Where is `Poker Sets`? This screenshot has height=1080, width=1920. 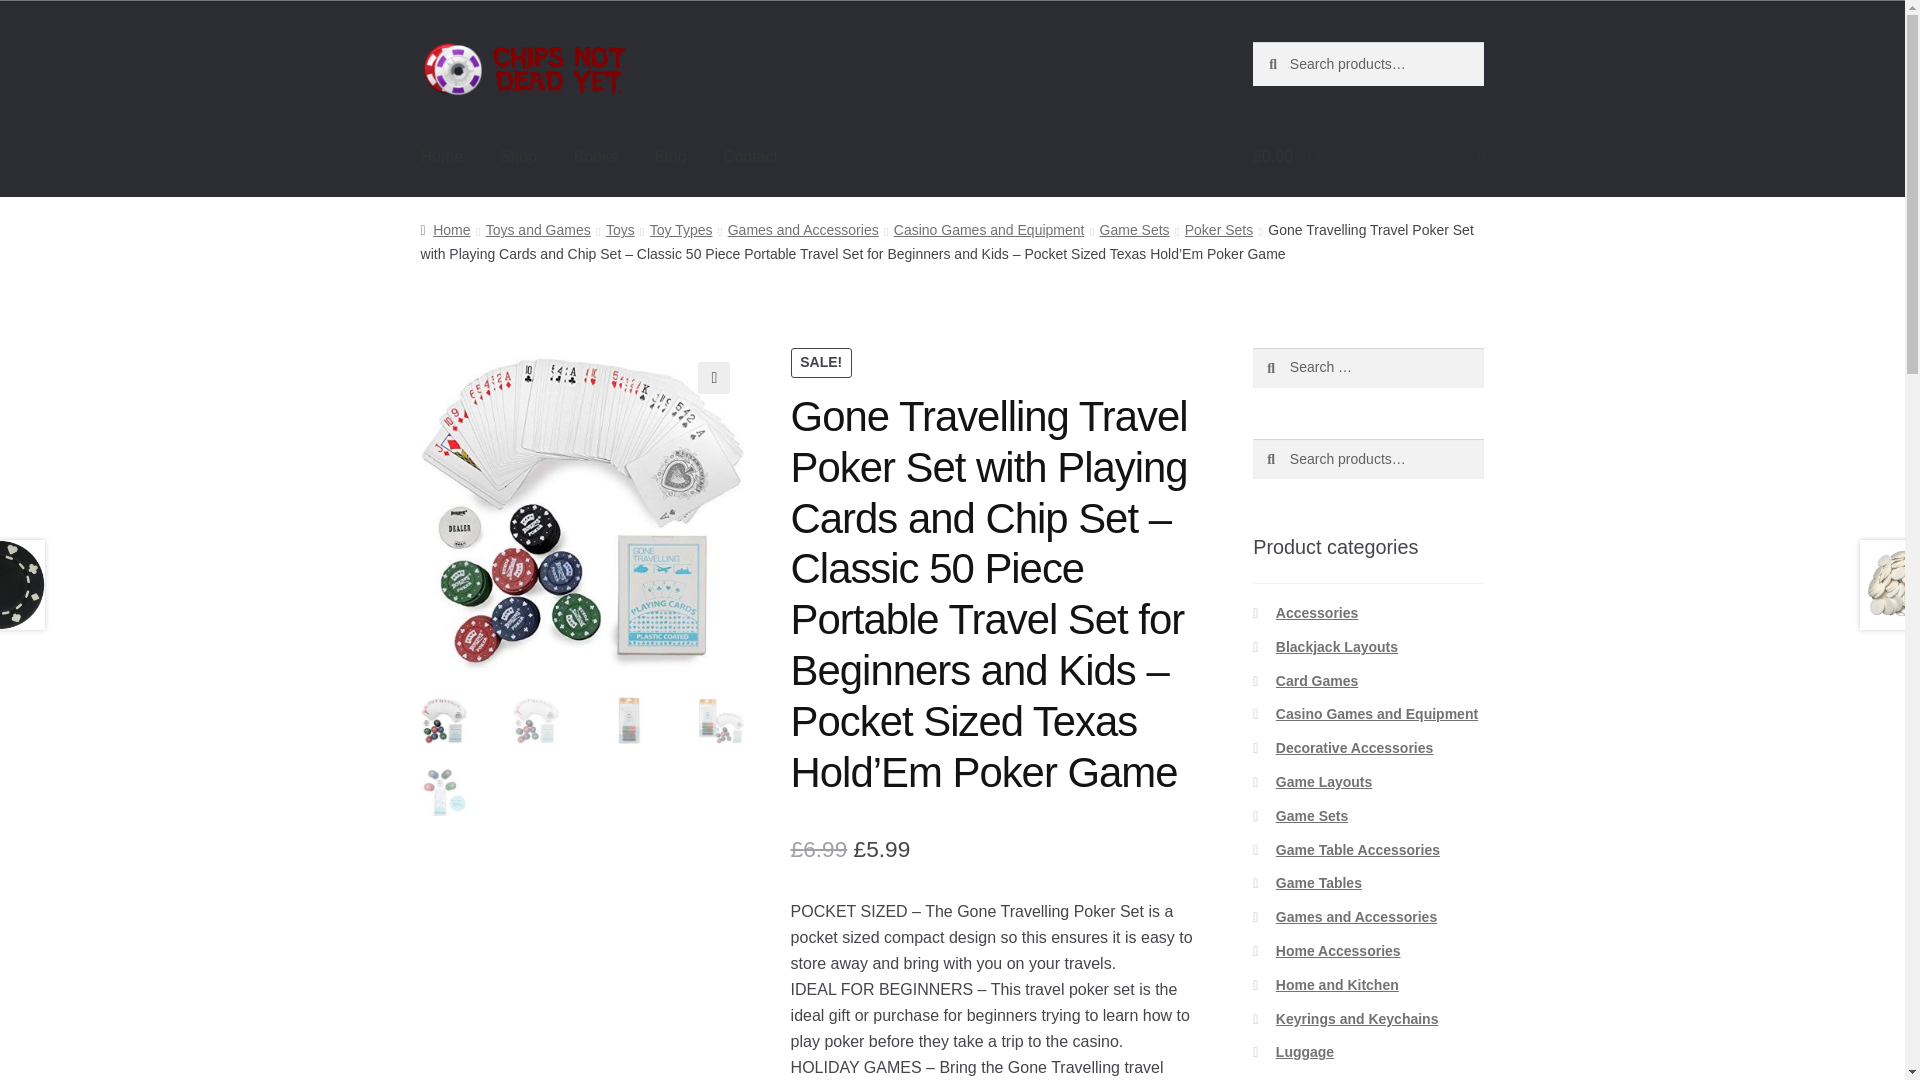 Poker Sets is located at coordinates (1218, 230).